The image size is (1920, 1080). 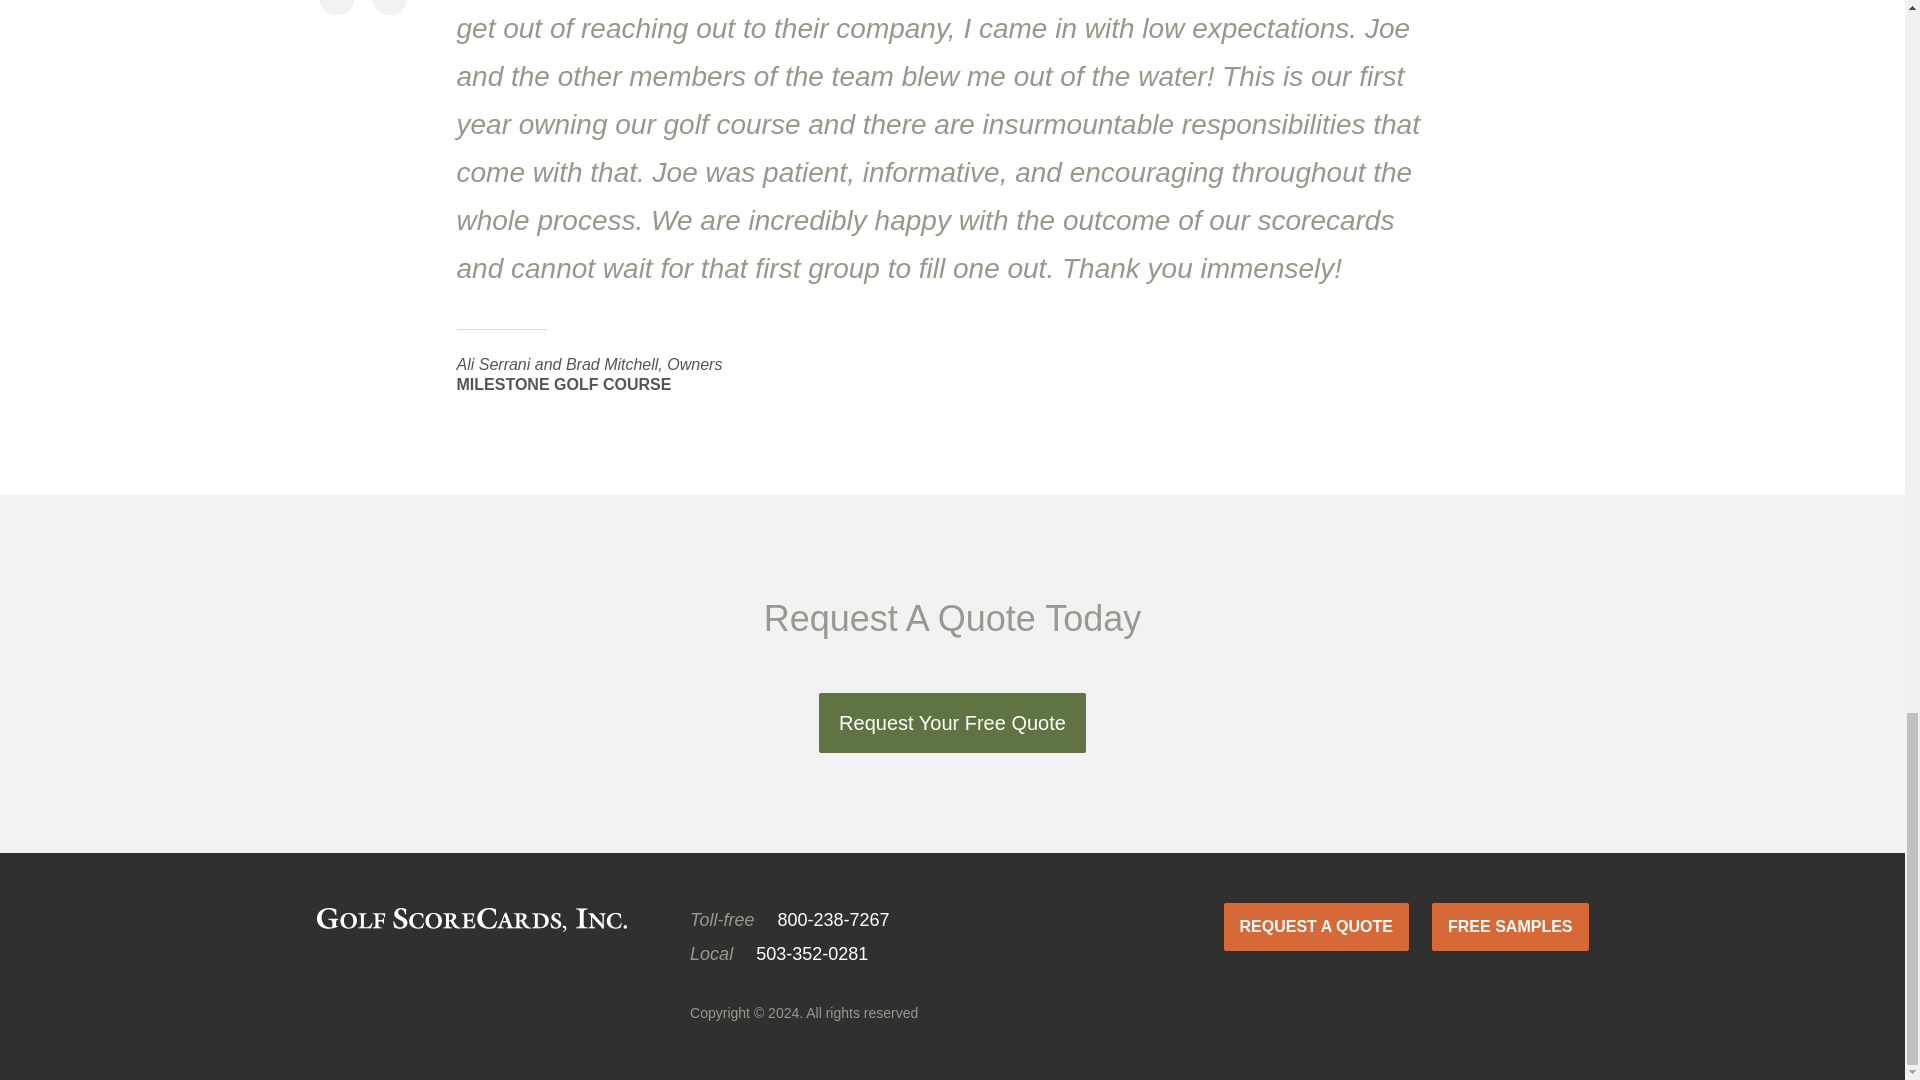 What do you see at coordinates (952, 722) in the screenshot?
I see `Request Your Free Quote` at bounding box center [952, 722].